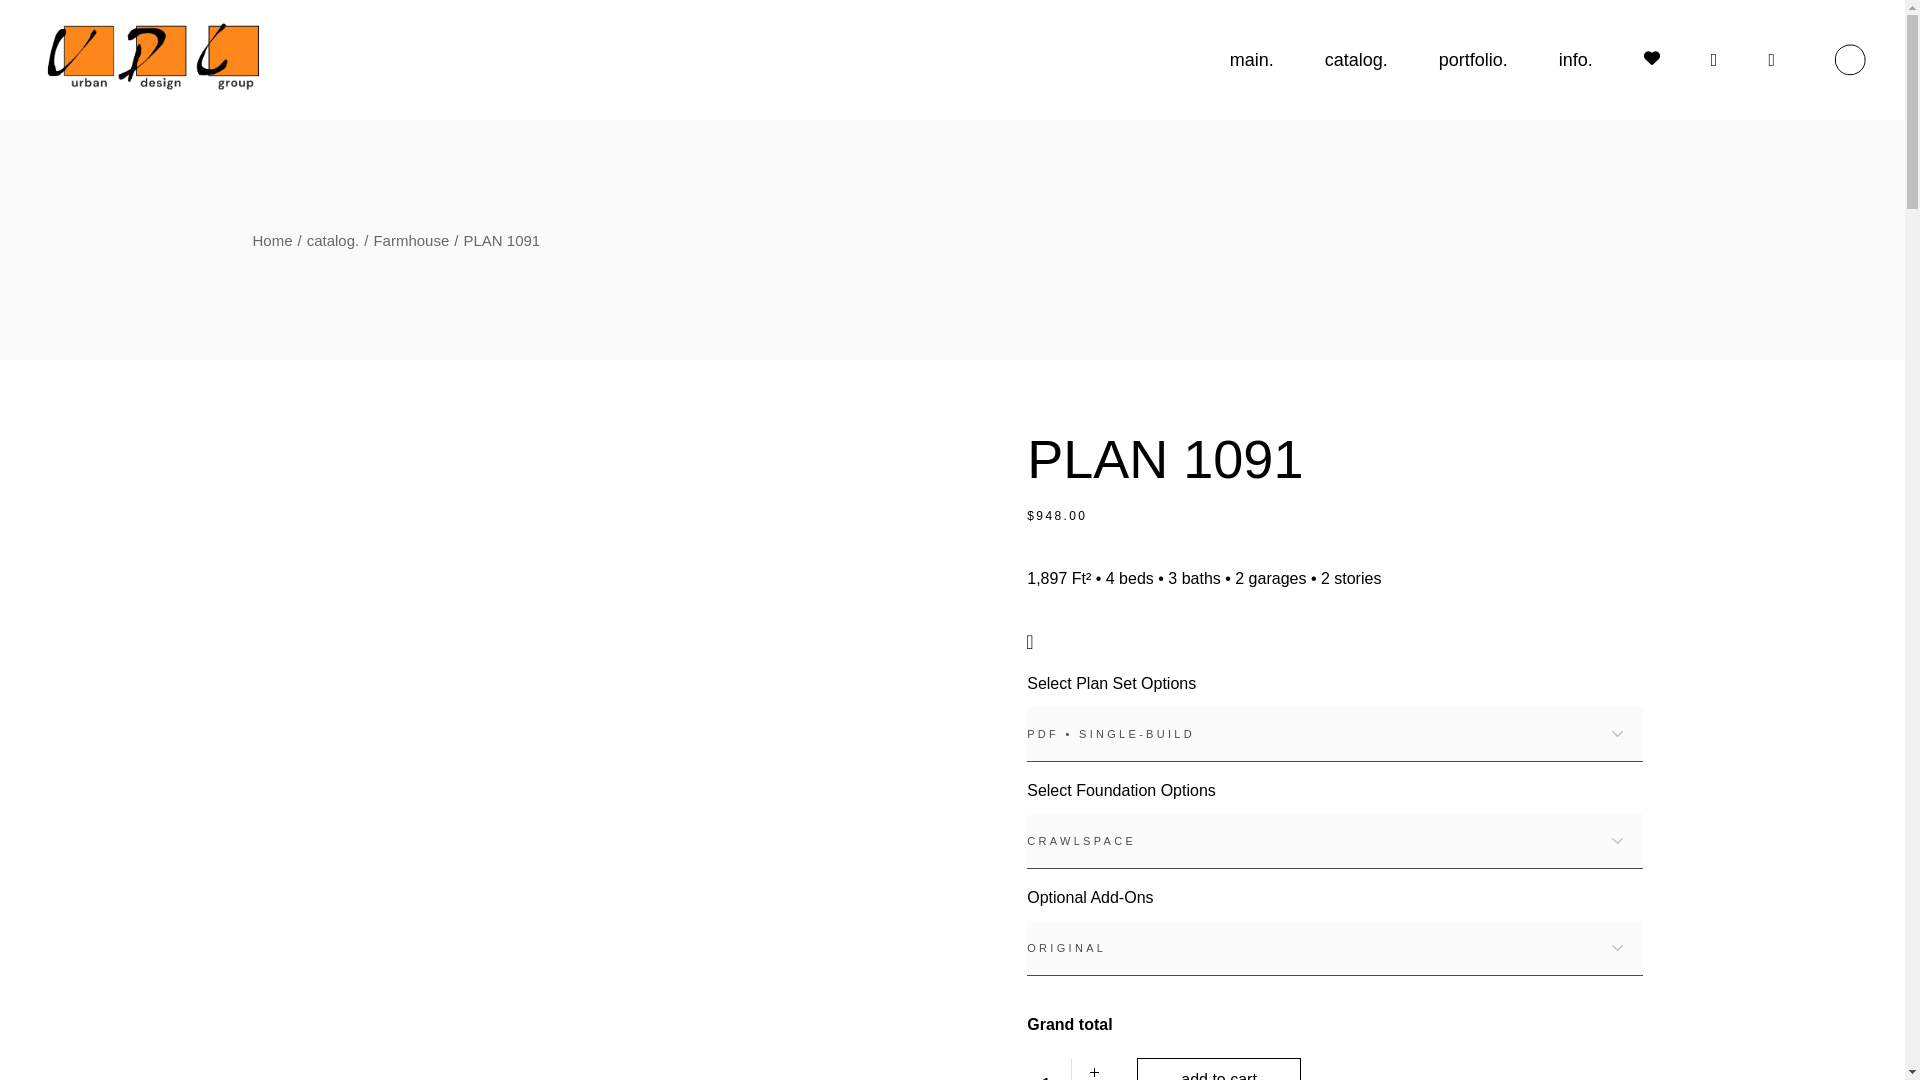  What do you see at coordinates (334, 240) in the screenshot?
I see `catalog.` at bounding box center [334, 240].